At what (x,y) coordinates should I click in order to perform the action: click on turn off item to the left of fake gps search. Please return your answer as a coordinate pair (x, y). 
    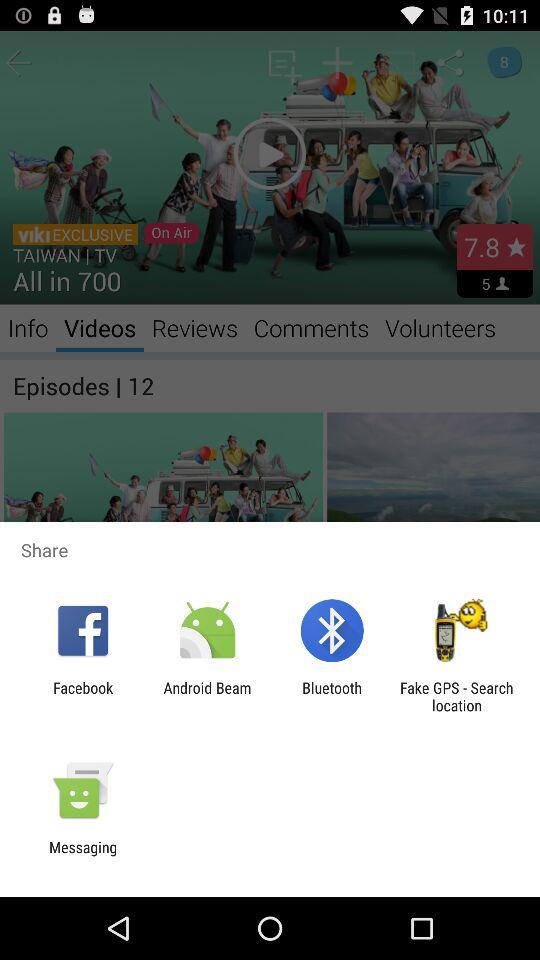
    Looking at the image, I should click on (332, 696).